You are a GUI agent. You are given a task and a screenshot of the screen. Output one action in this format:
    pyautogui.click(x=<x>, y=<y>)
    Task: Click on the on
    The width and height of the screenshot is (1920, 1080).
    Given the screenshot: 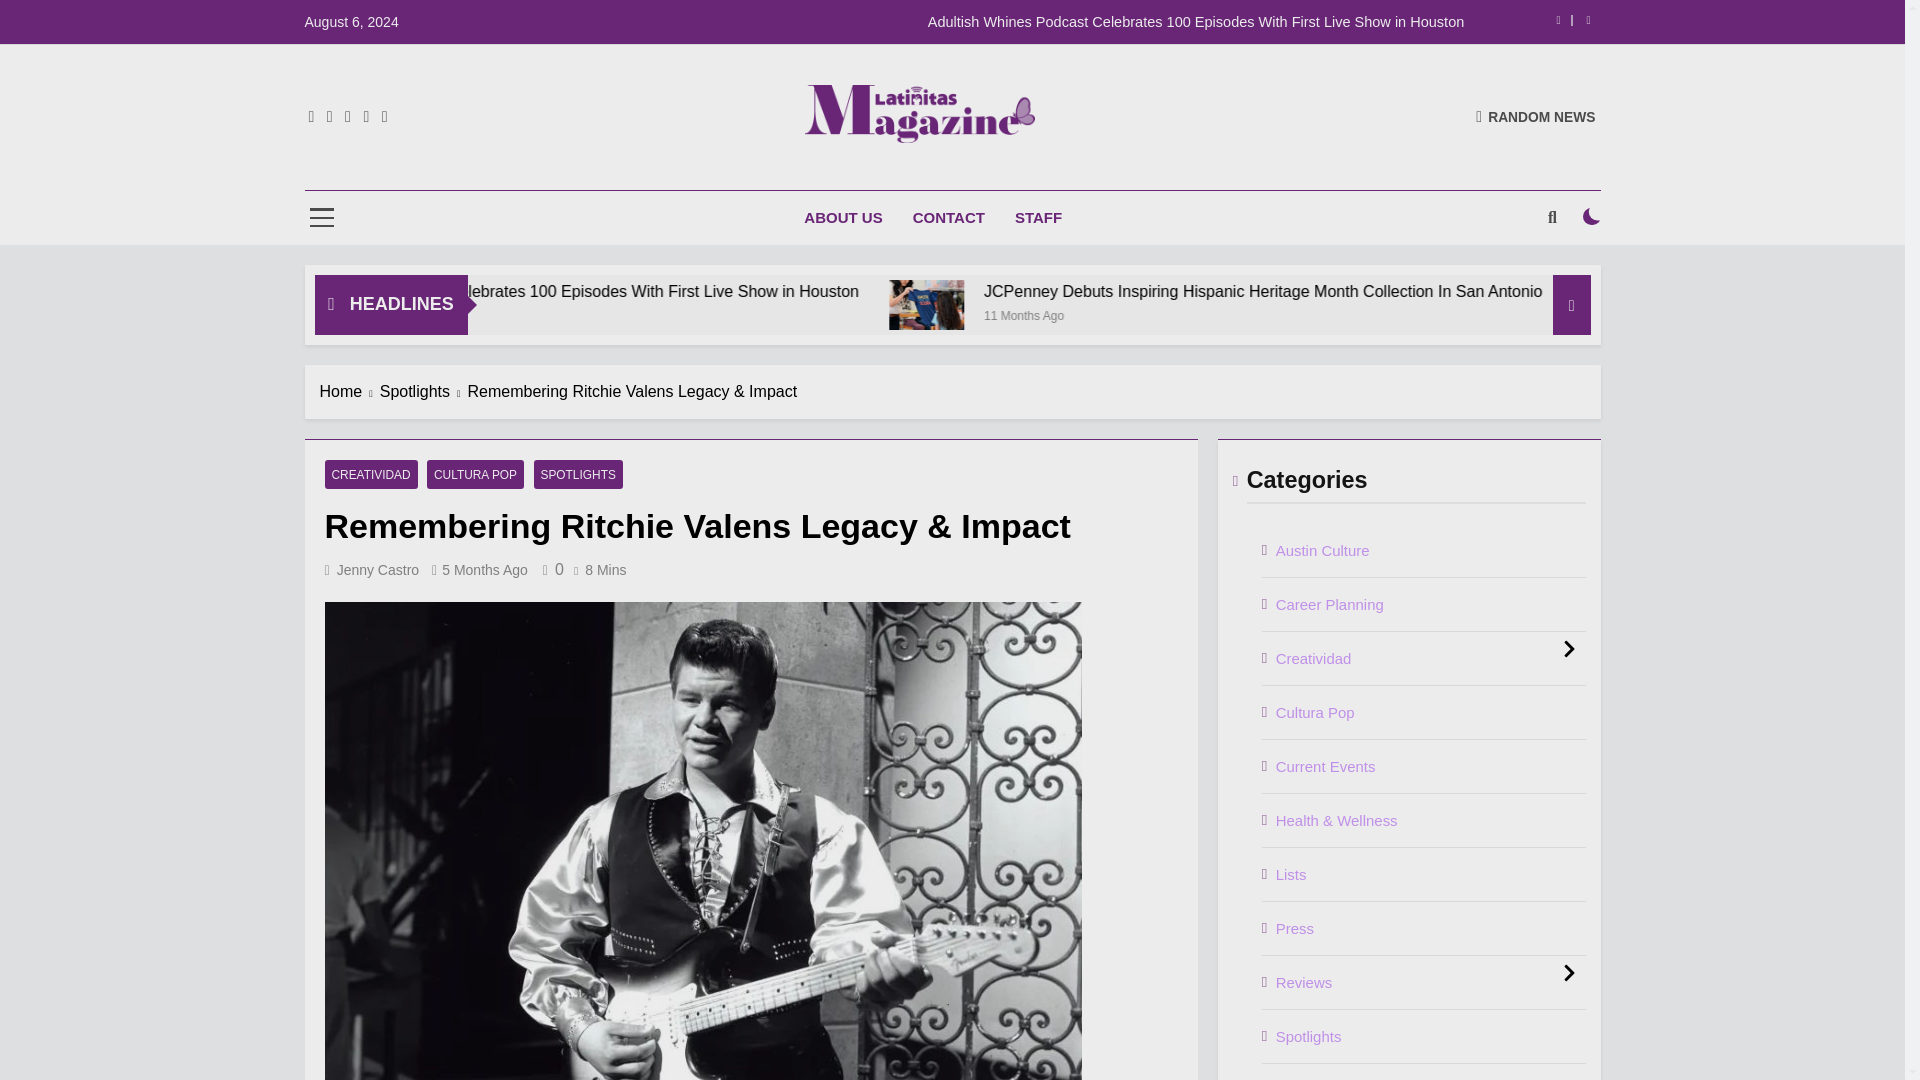 What is the action you would take?
    pyautogui.click(x=1592, y=216)
    